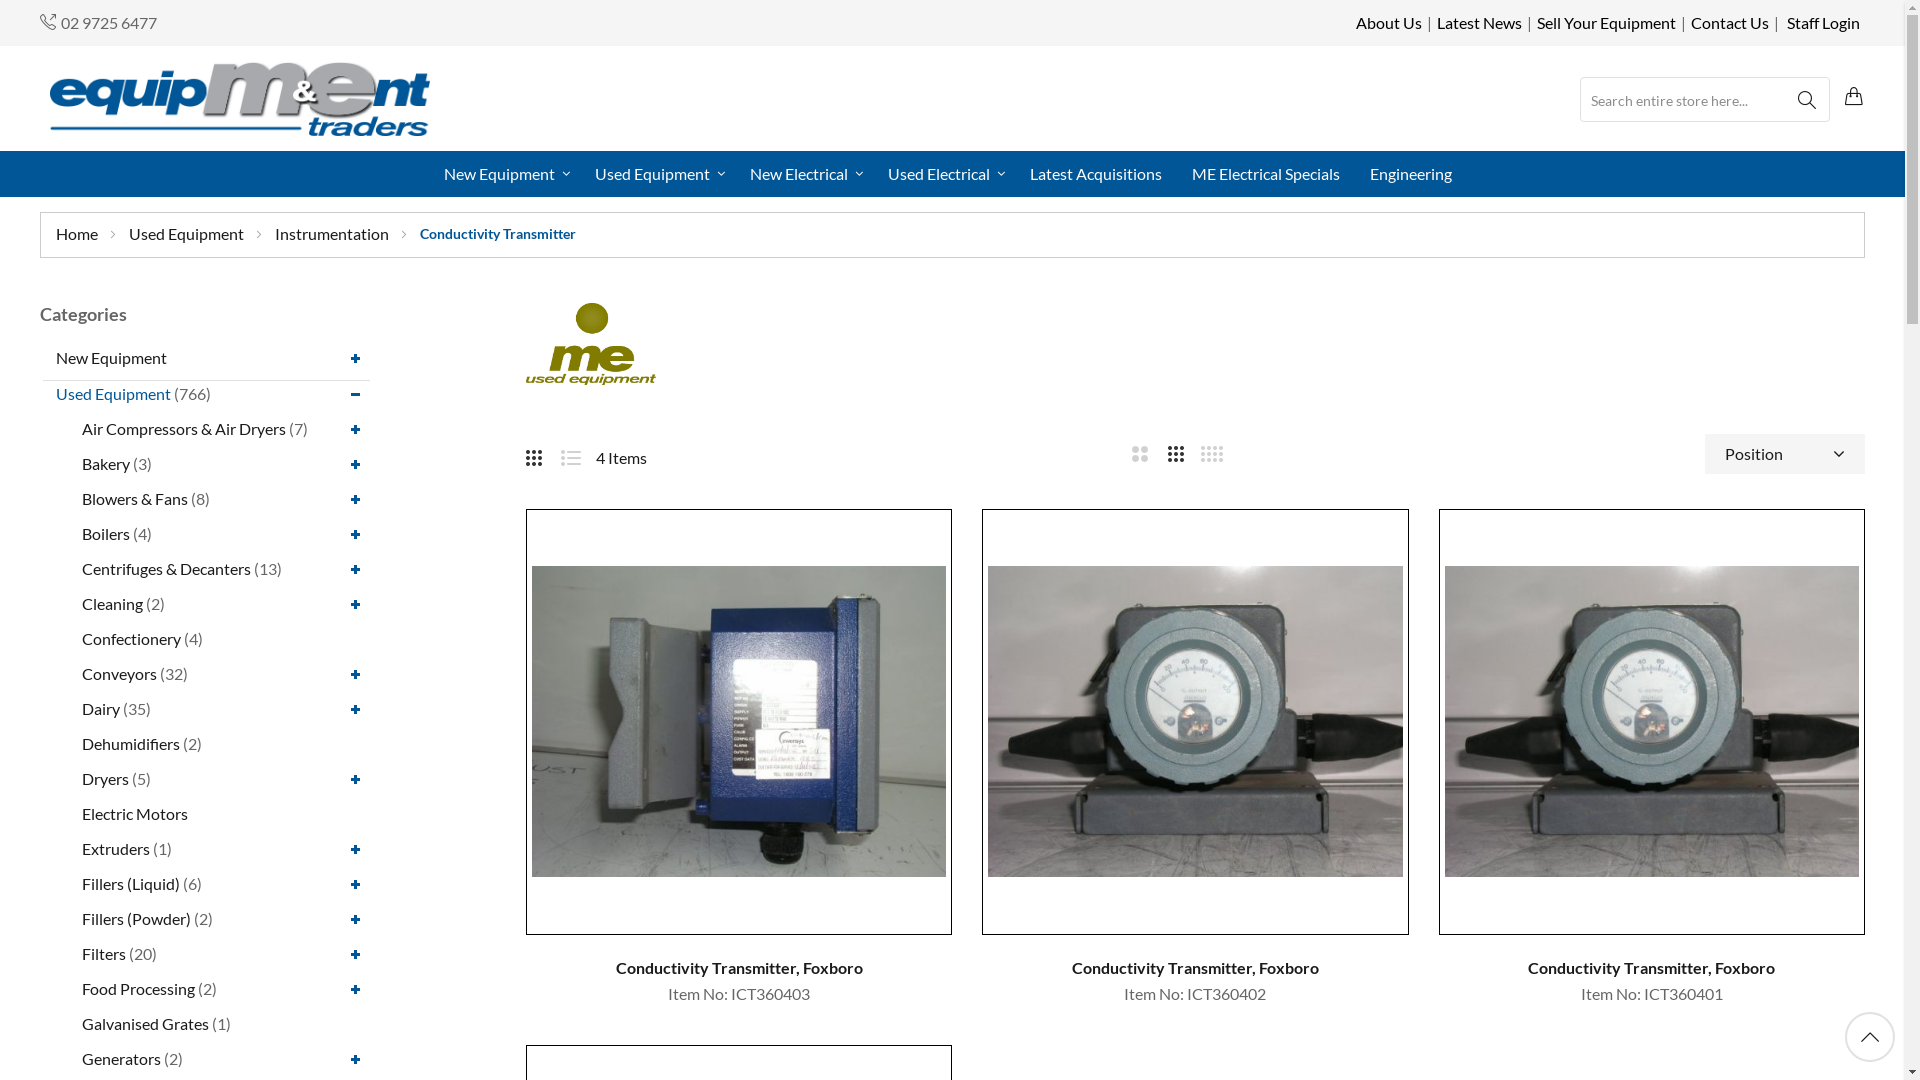 The width and height of the screenshot is (1920, 1080). What do you see at coordinates (1411, 174) in the screenshot?
I see `Engineering` at bounding box center [1411, 174].